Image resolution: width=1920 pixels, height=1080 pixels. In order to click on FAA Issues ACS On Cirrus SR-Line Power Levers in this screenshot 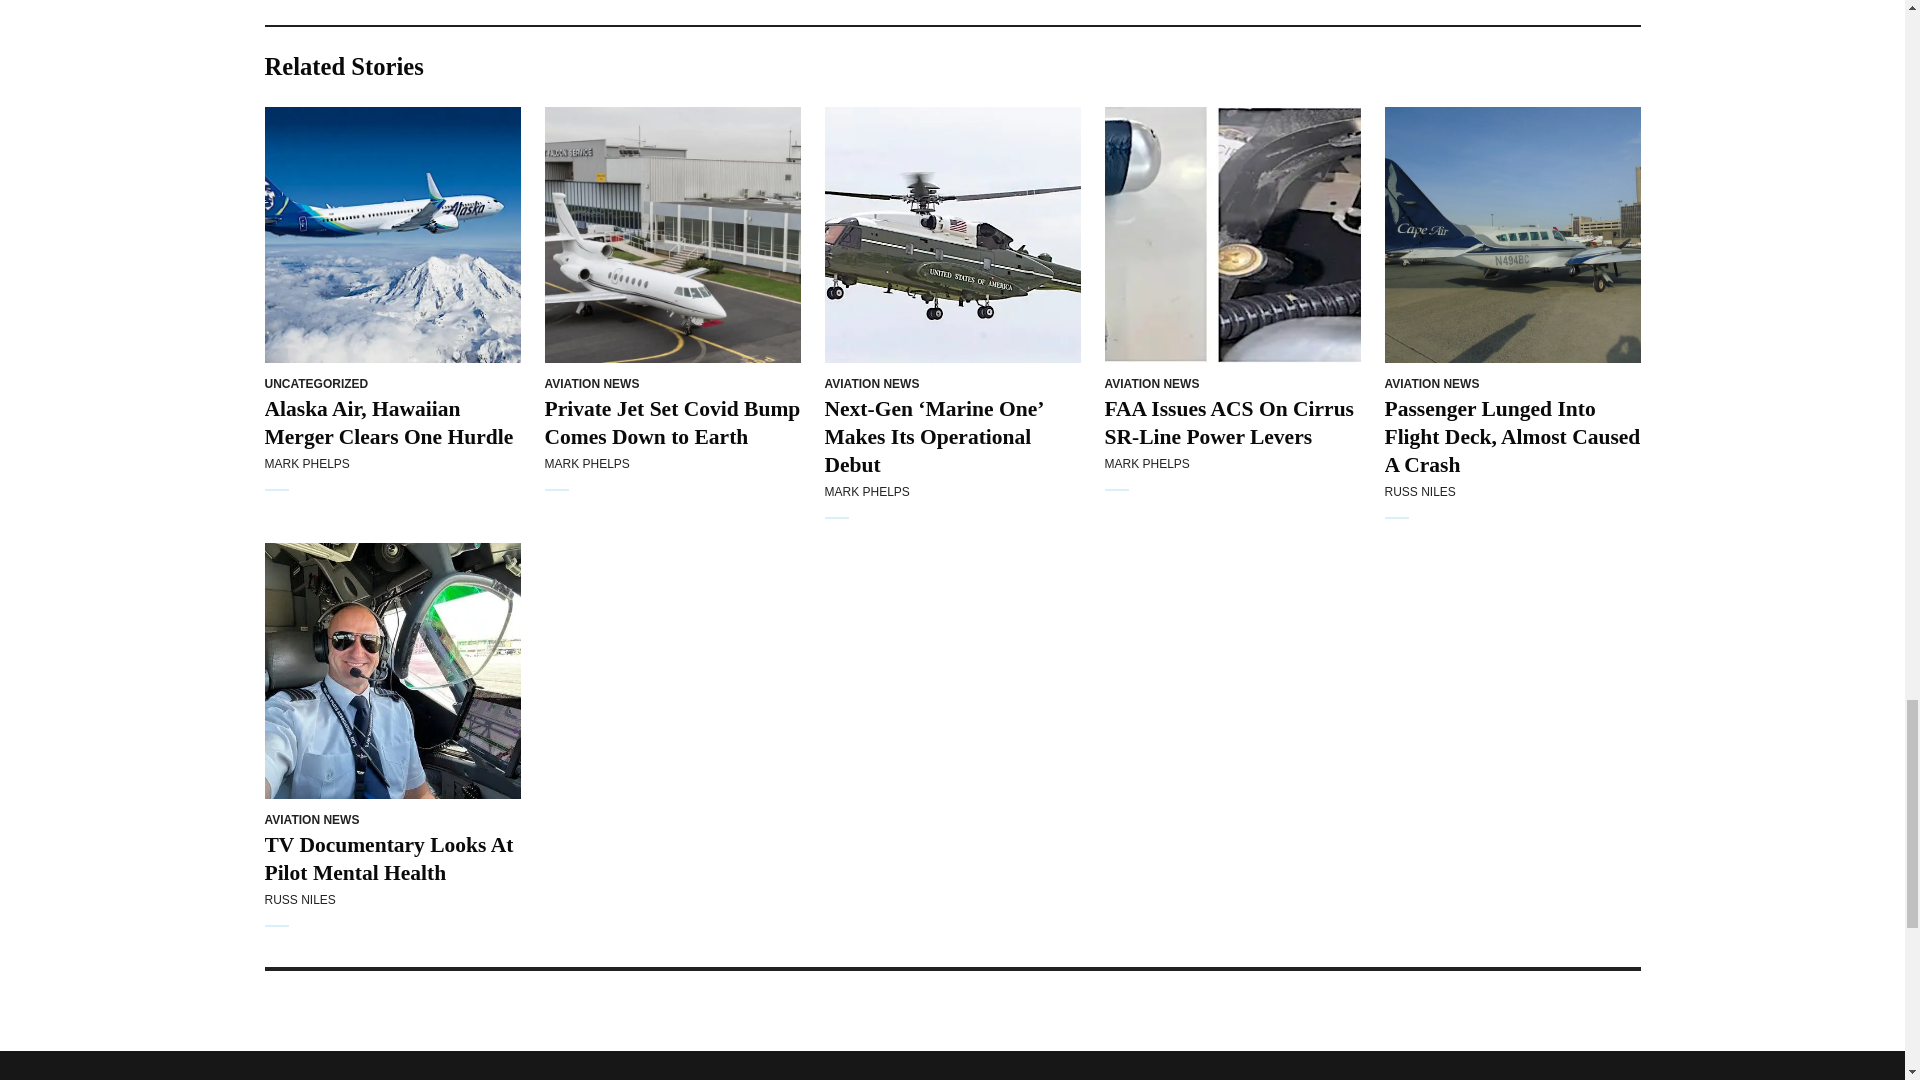, I will do `click(1232, 234)`.